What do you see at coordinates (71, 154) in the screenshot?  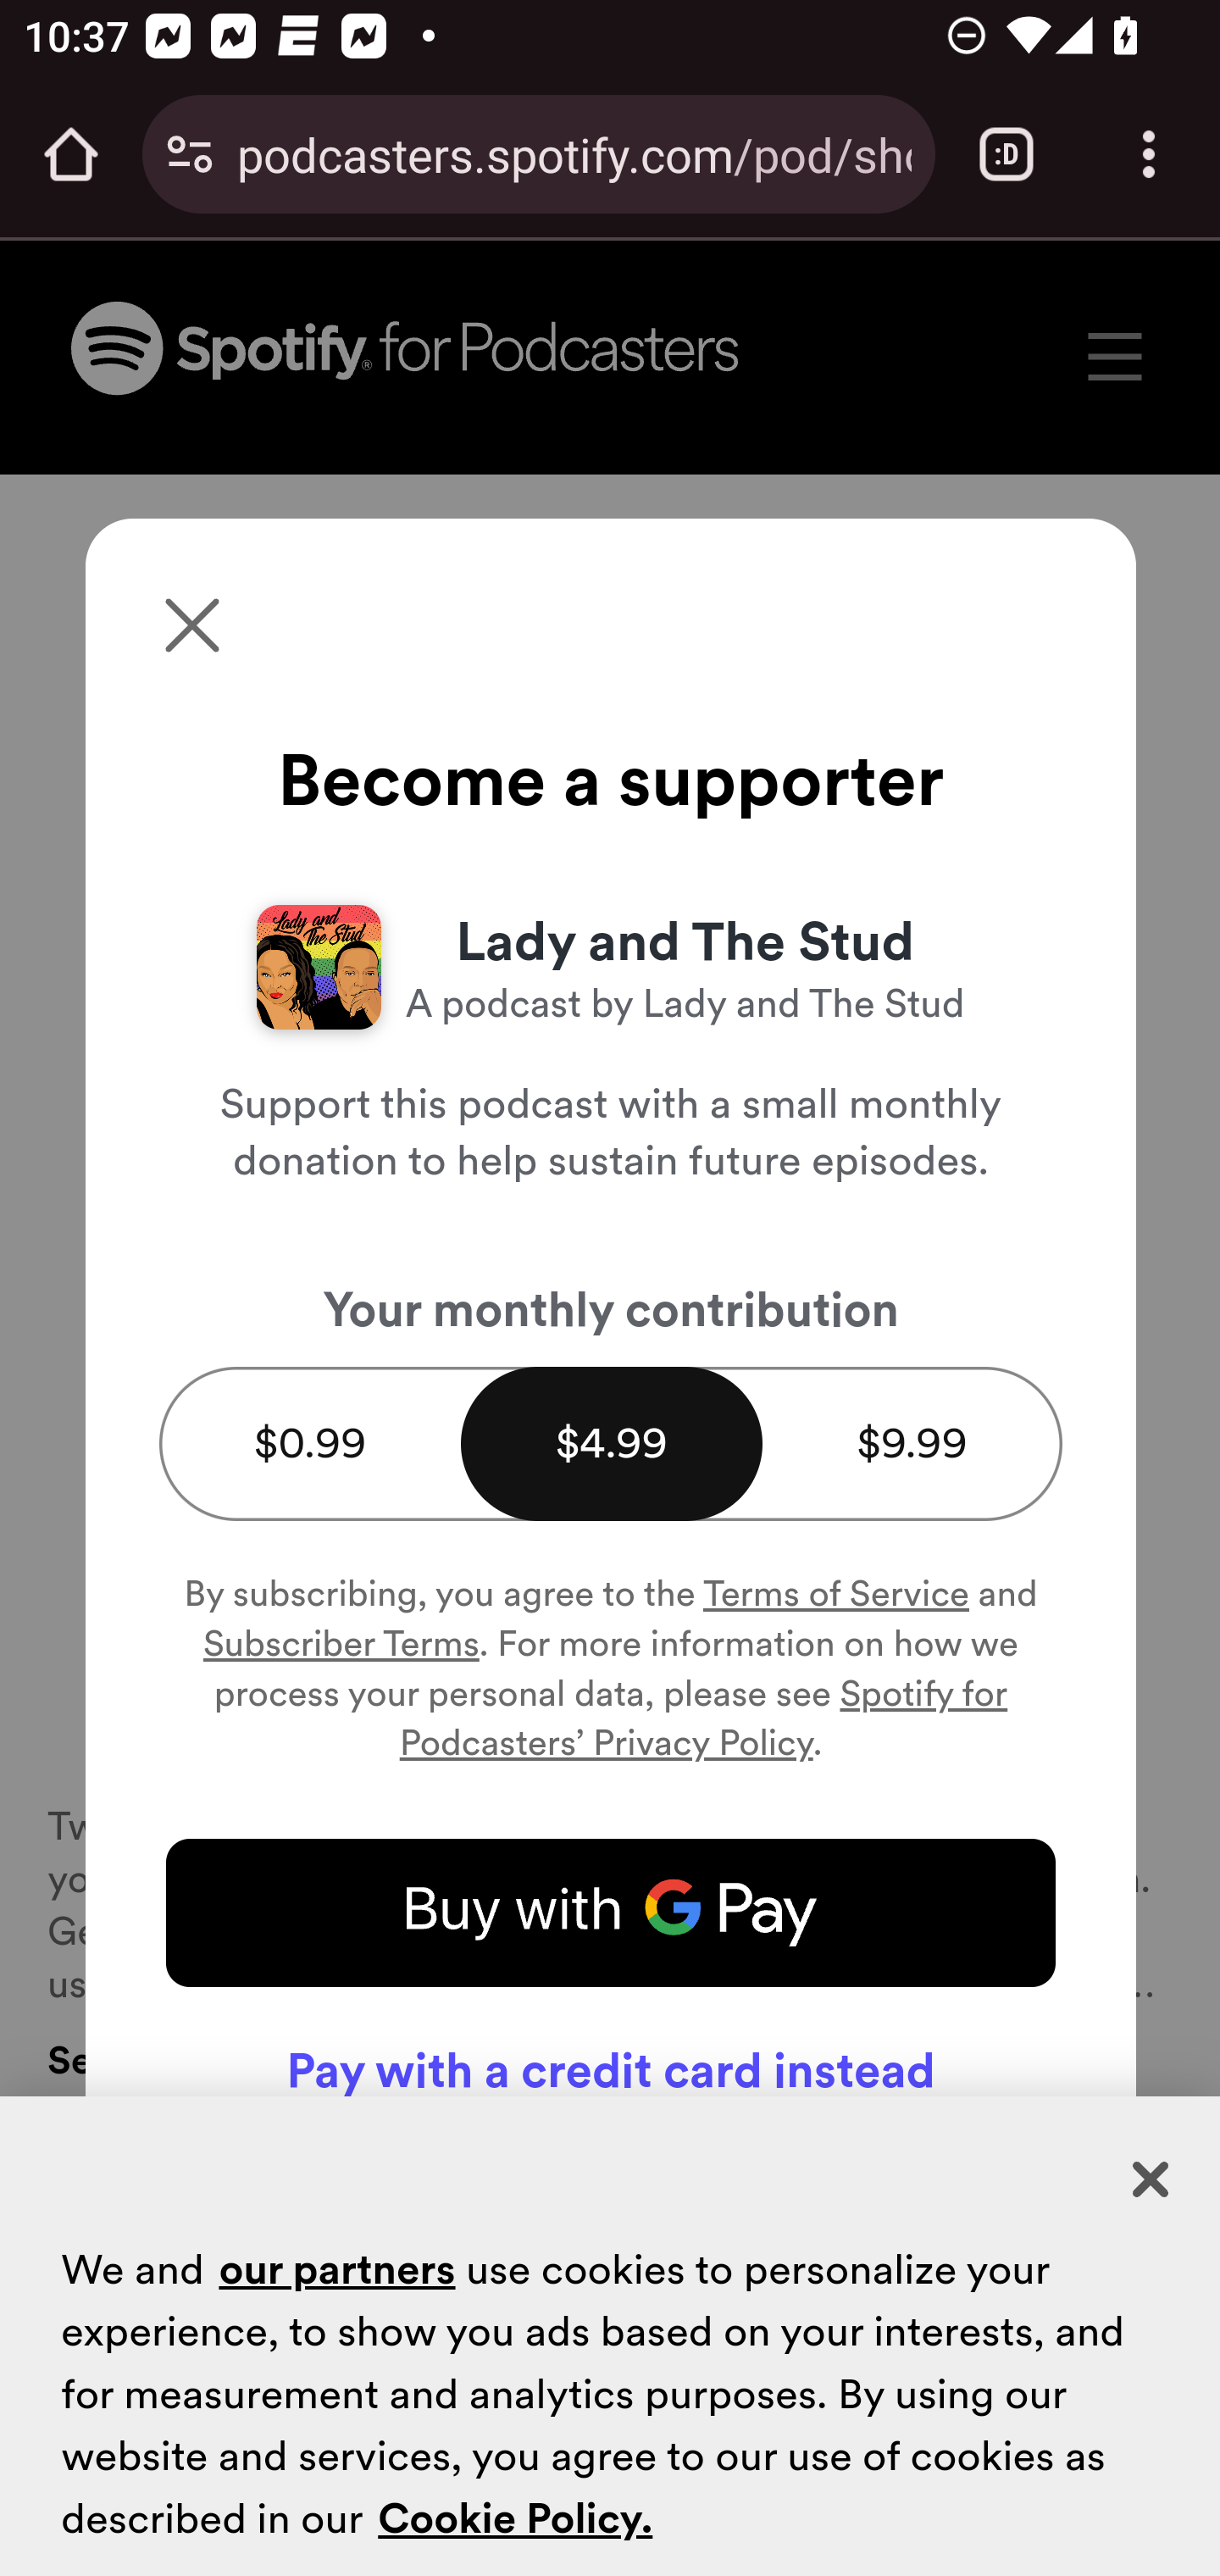 I see `Open the home page` at bounding box center [71, 154].